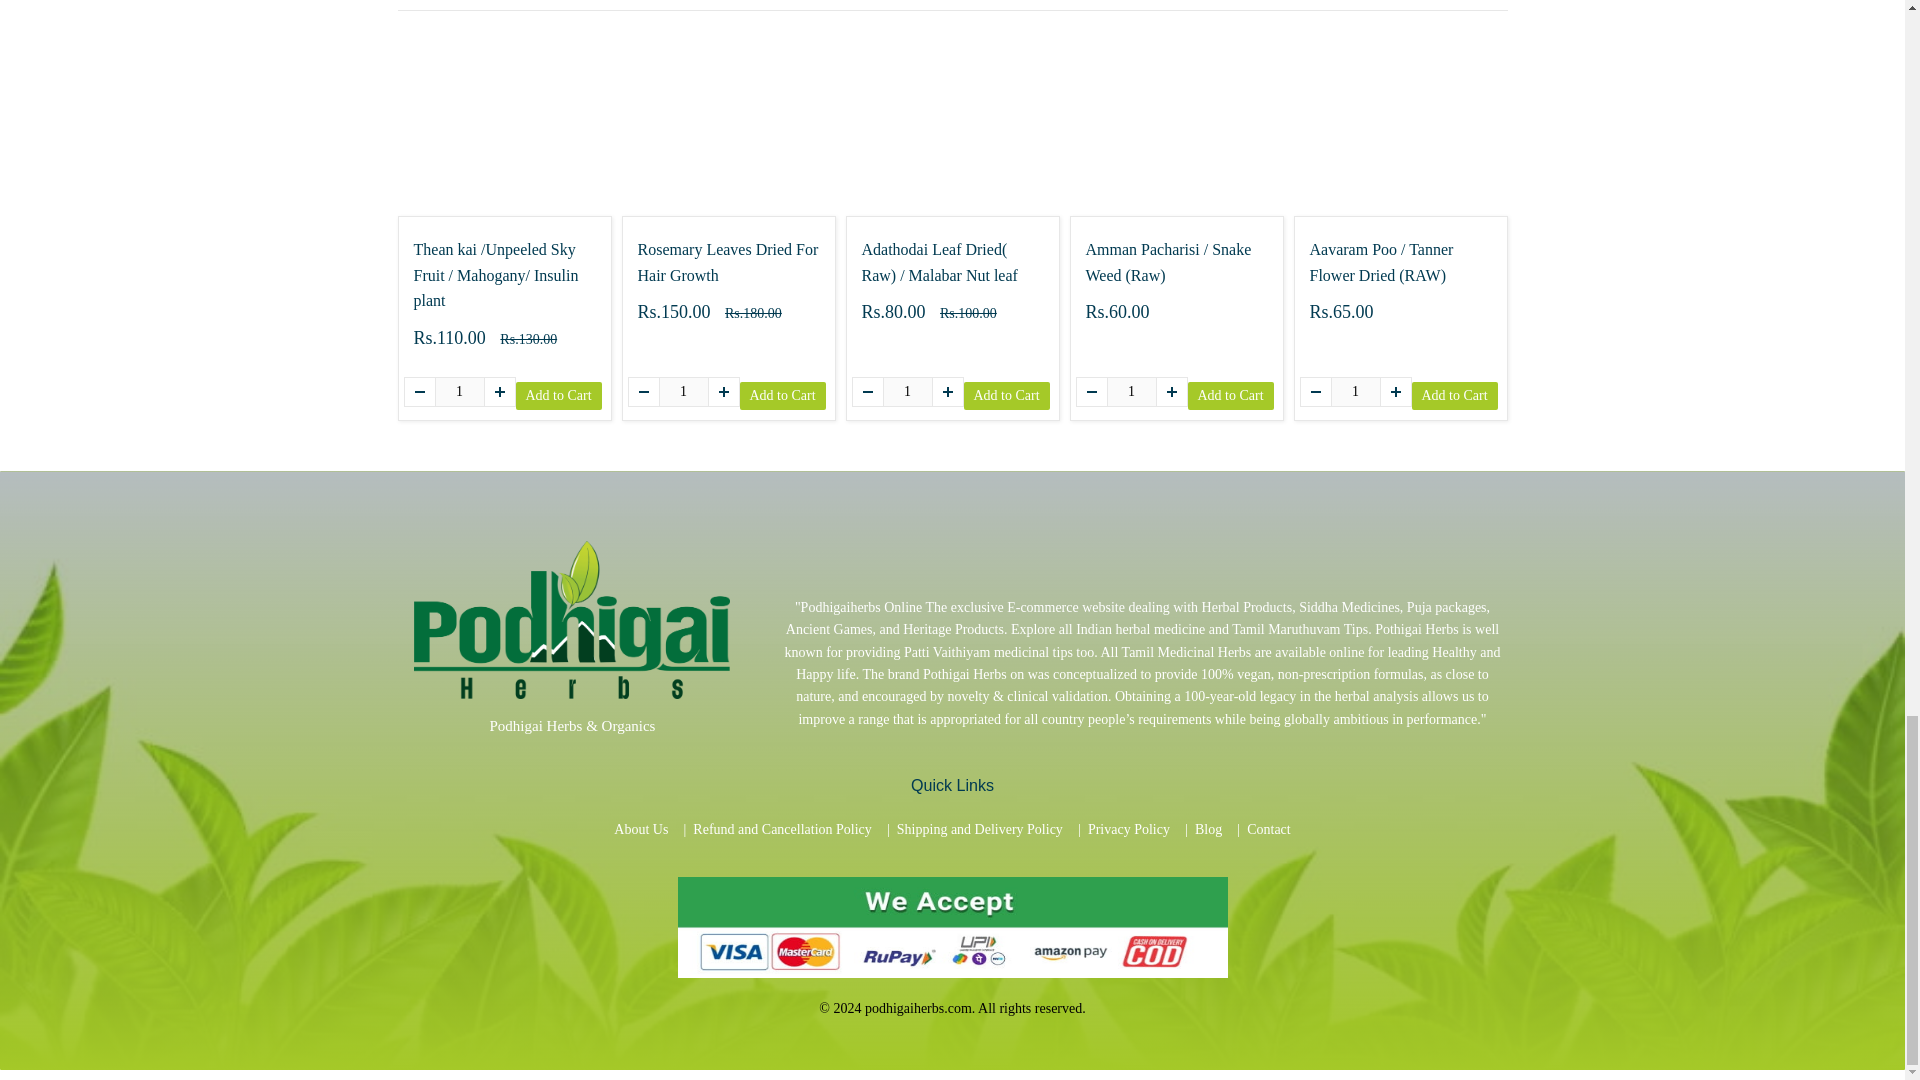 The image size is (1920, 1080). I want to click on quantity, so click(1355, 392).